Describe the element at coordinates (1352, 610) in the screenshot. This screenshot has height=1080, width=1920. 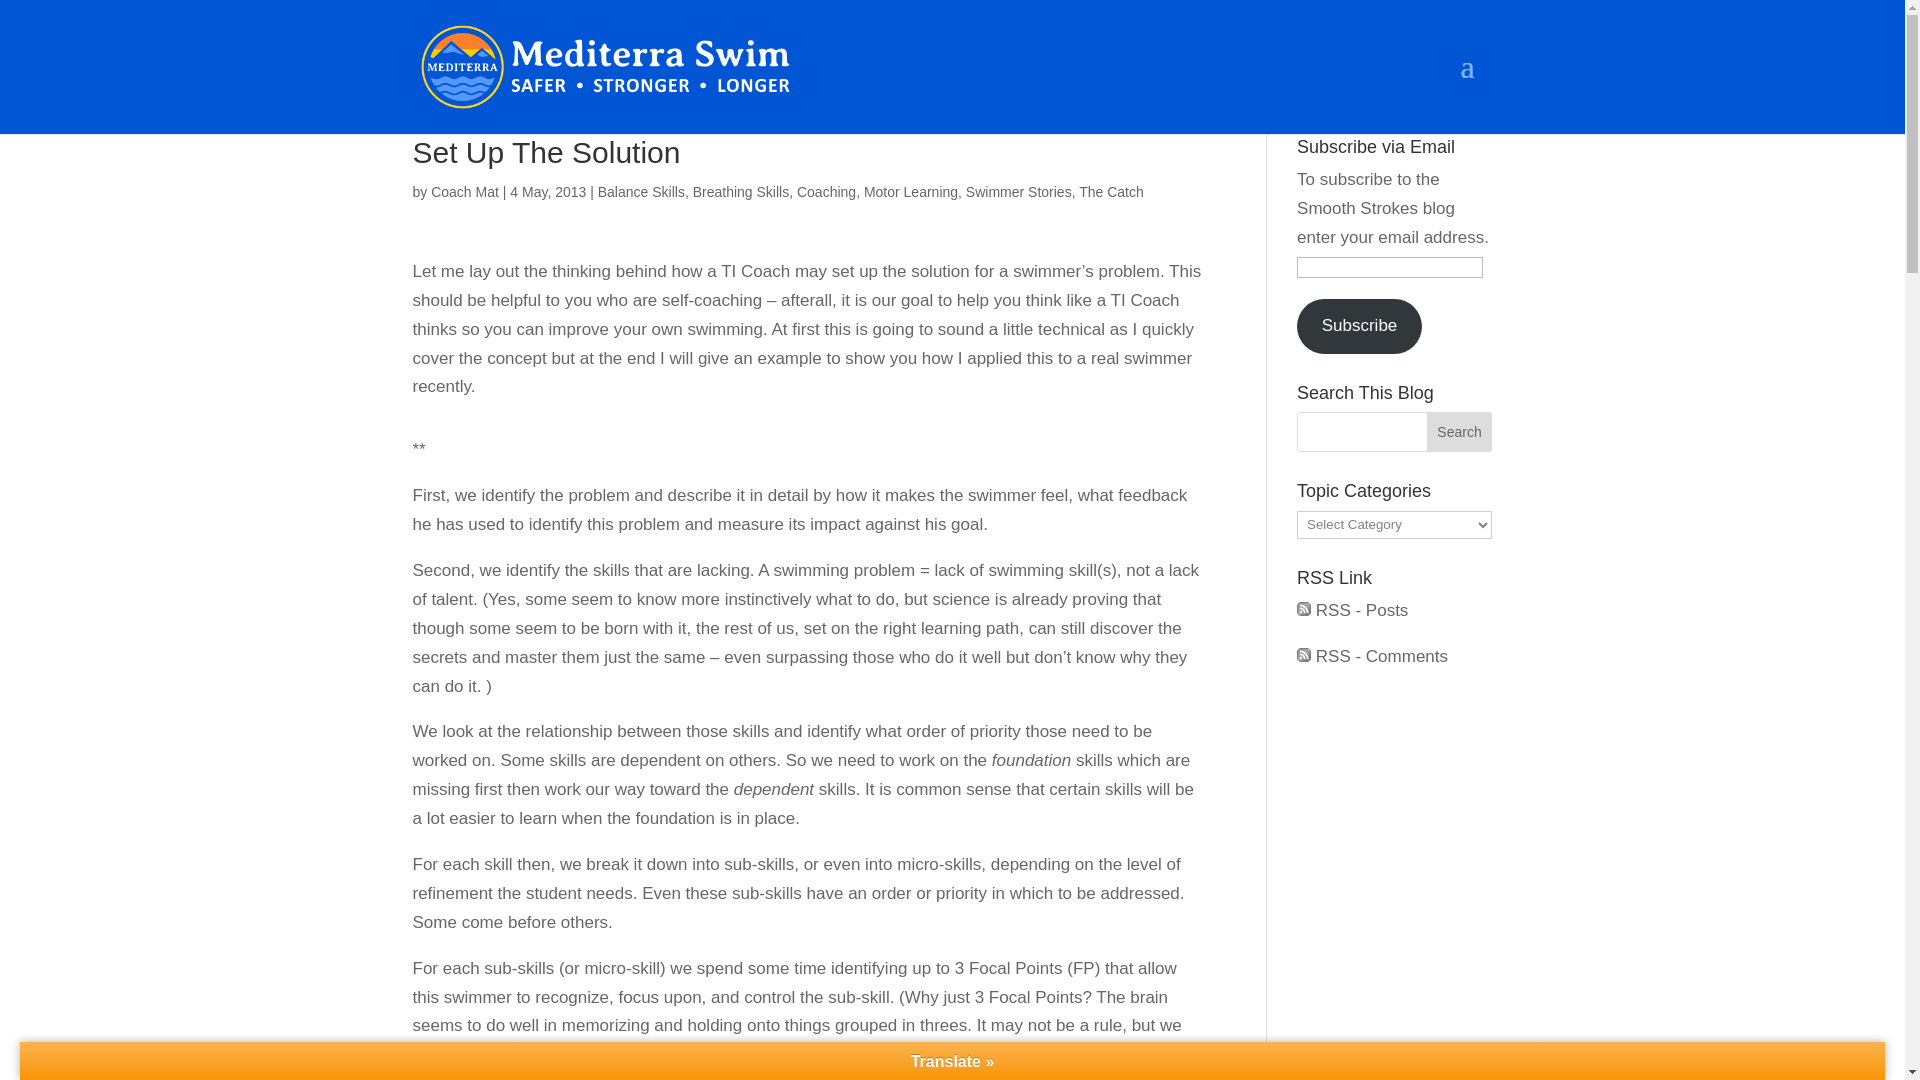
I see ` RSS - Posts` at that location.